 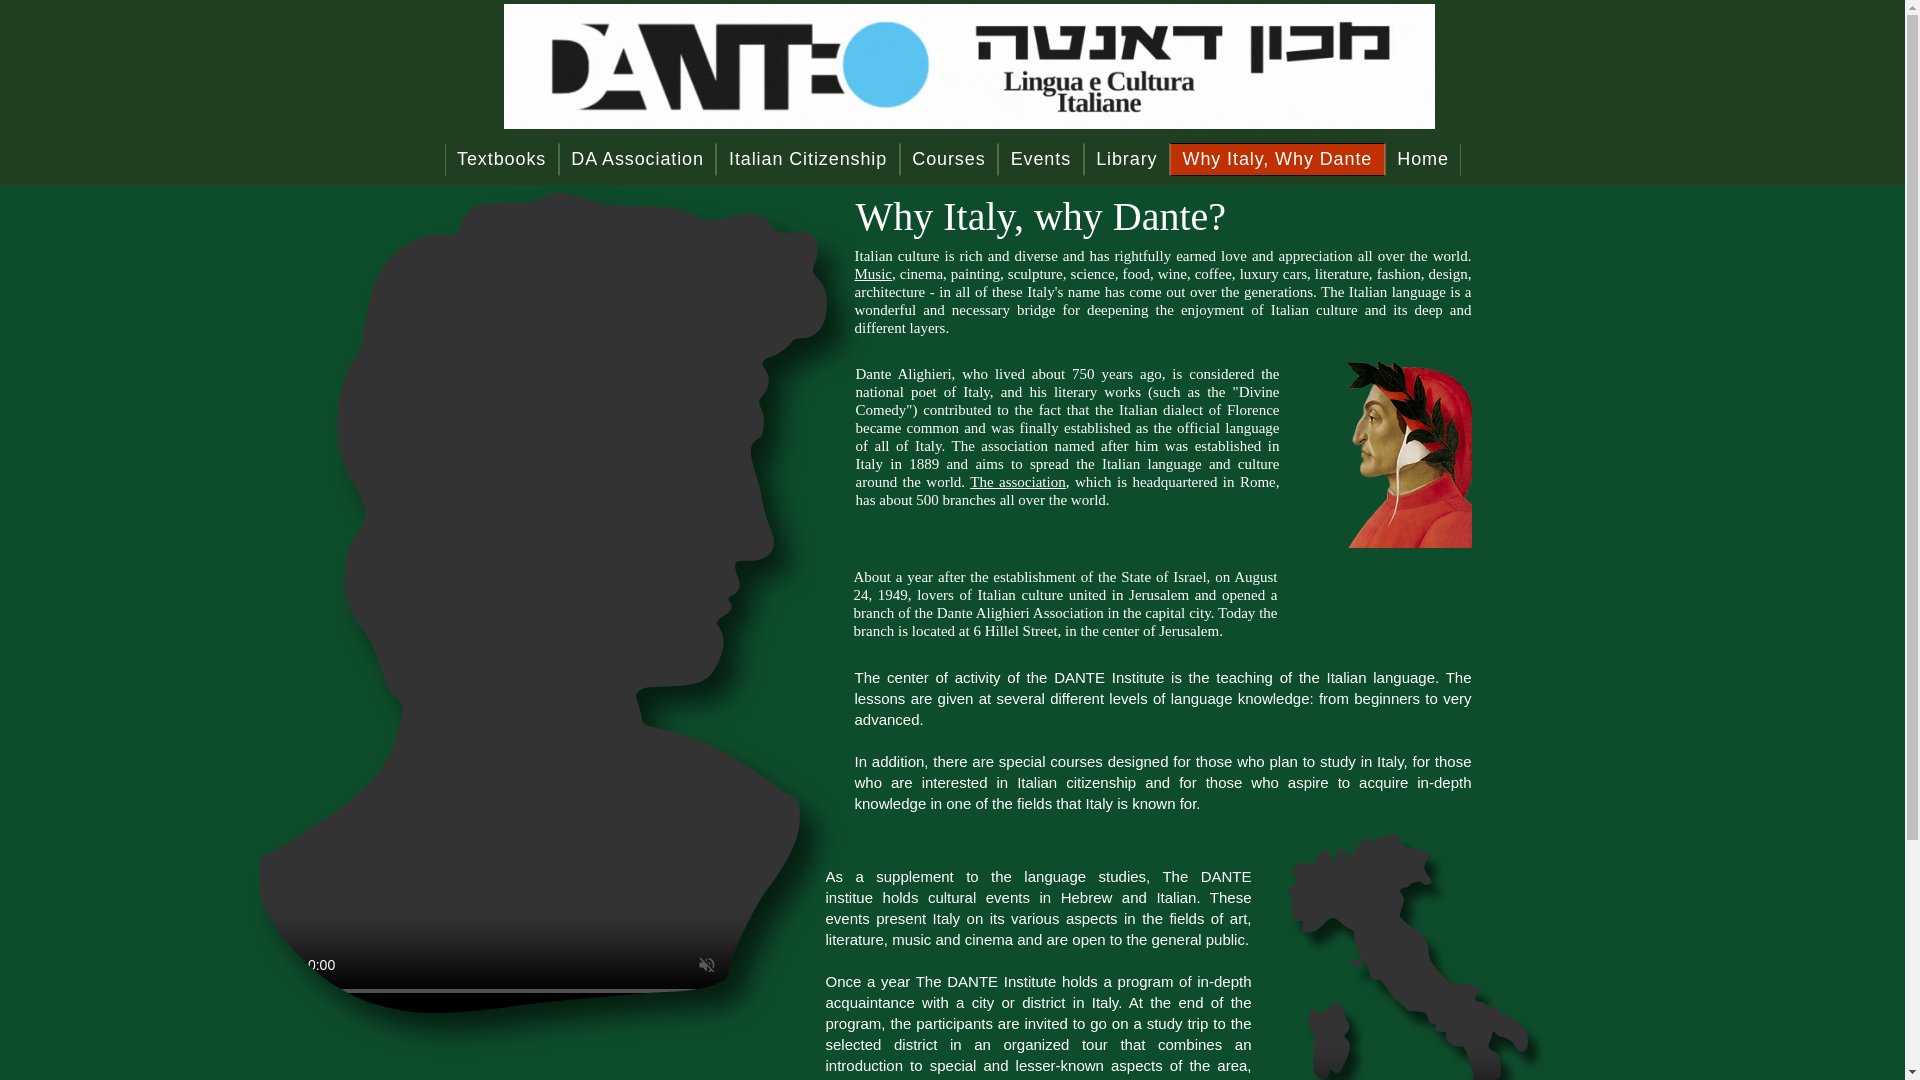 I want to click on Italian Citizenship, so click(x=807, y=159).